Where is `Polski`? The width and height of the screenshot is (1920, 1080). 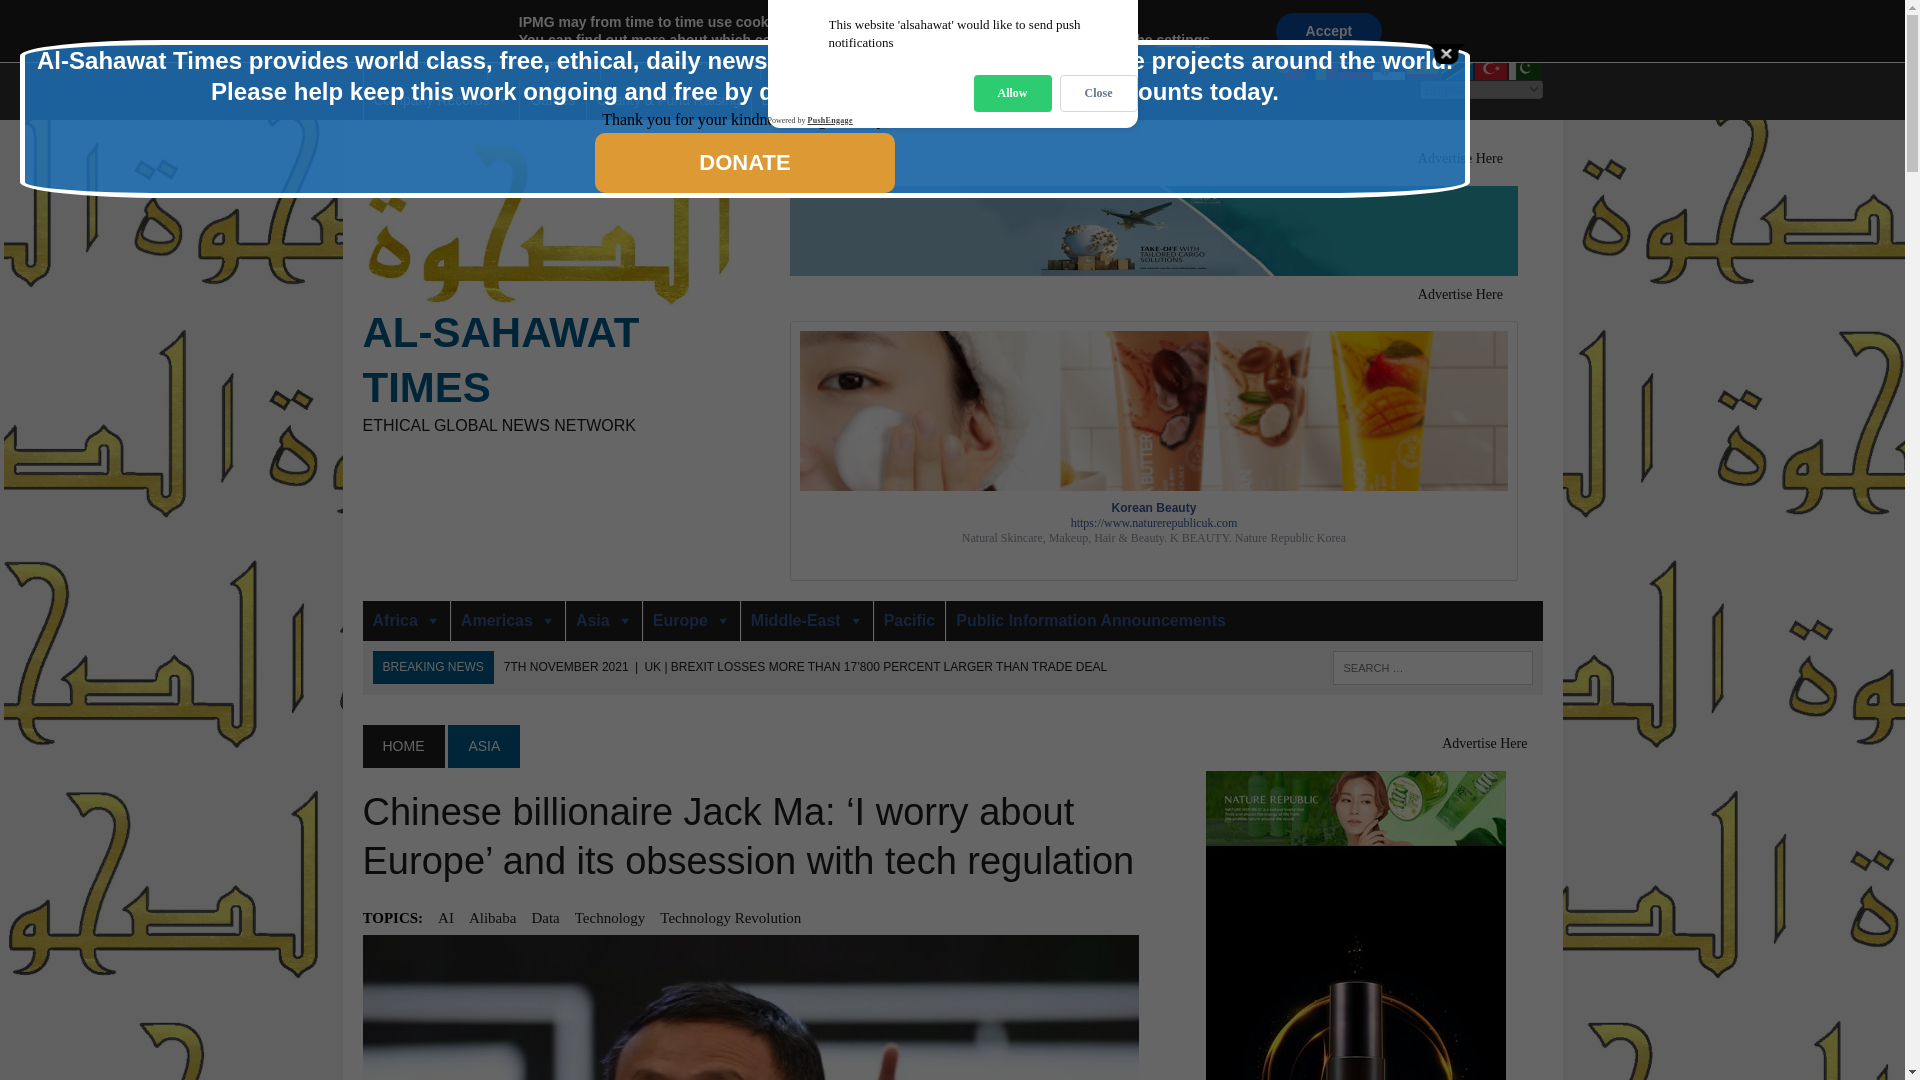
Polski is located at coordinates (1524, 42).